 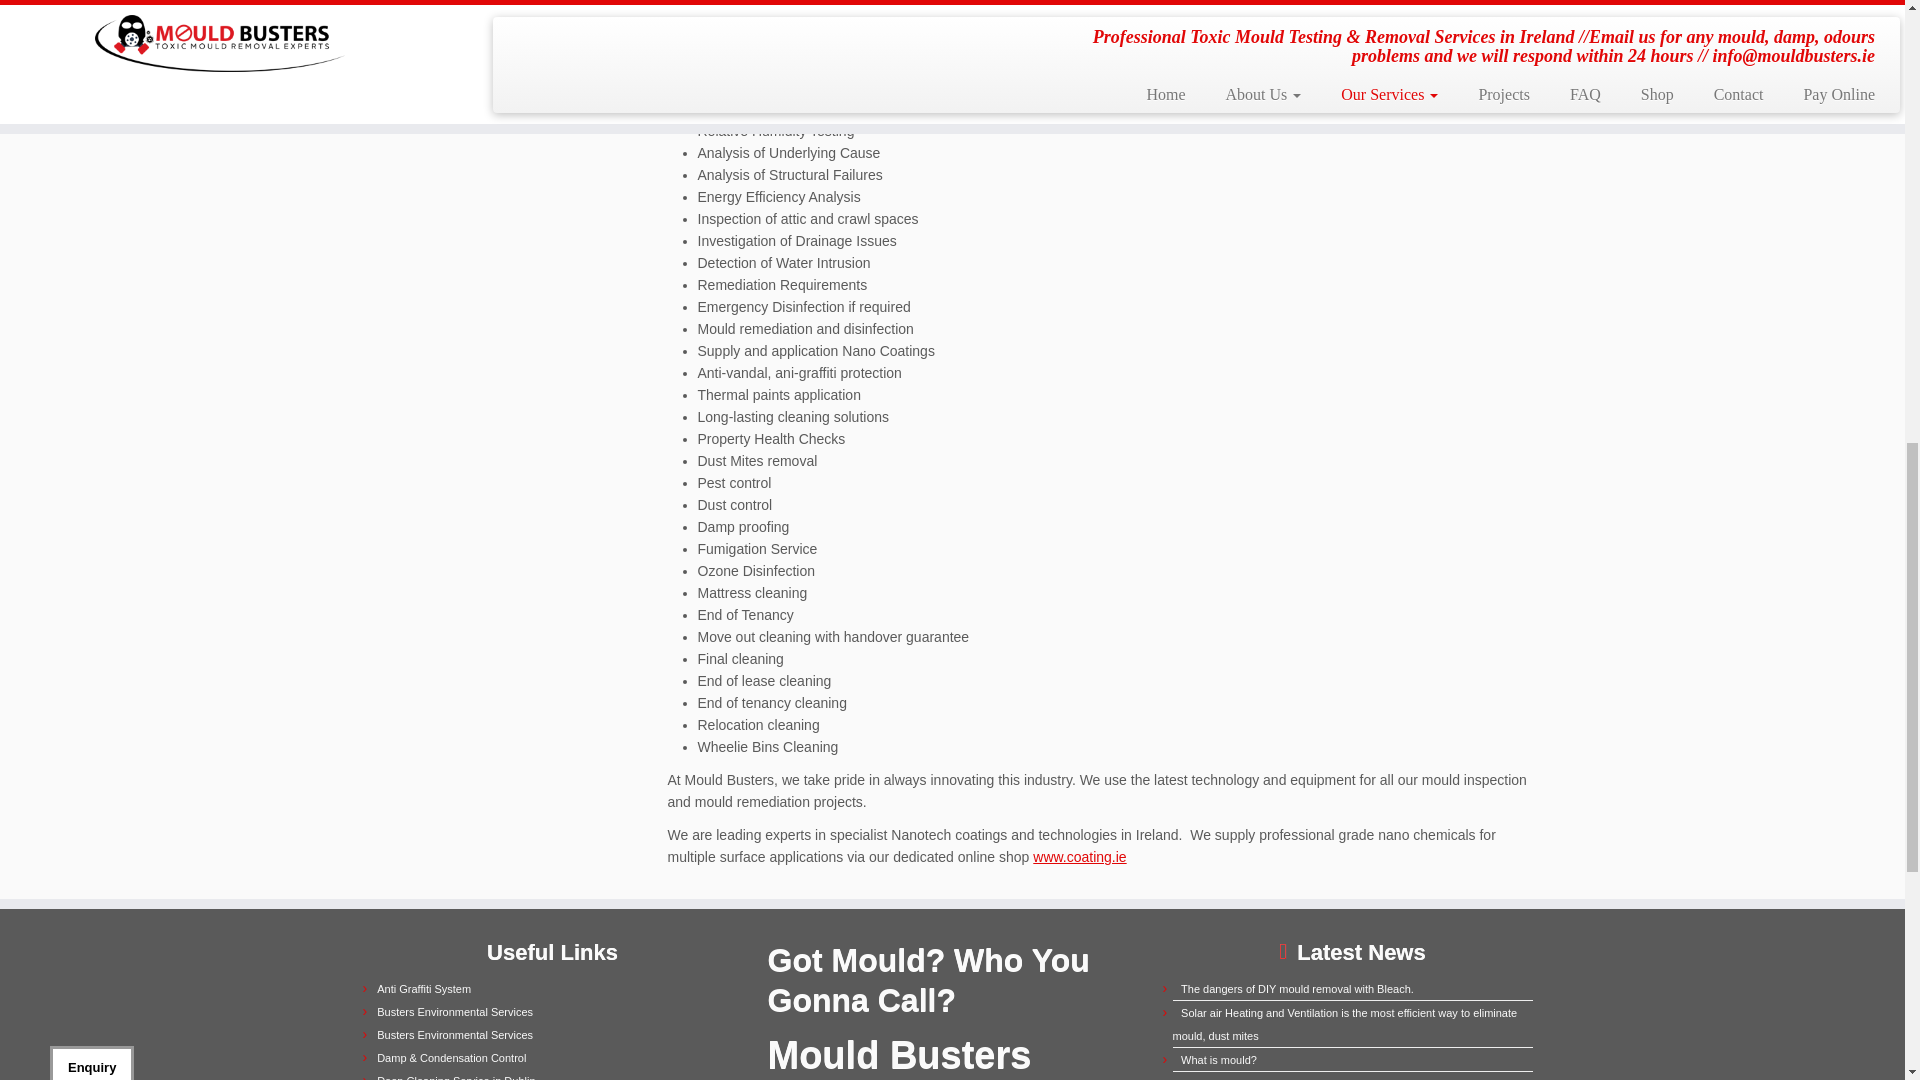 I want to click on Mould removal and decontamination services in Ireland, so click(x=454, y=1035).